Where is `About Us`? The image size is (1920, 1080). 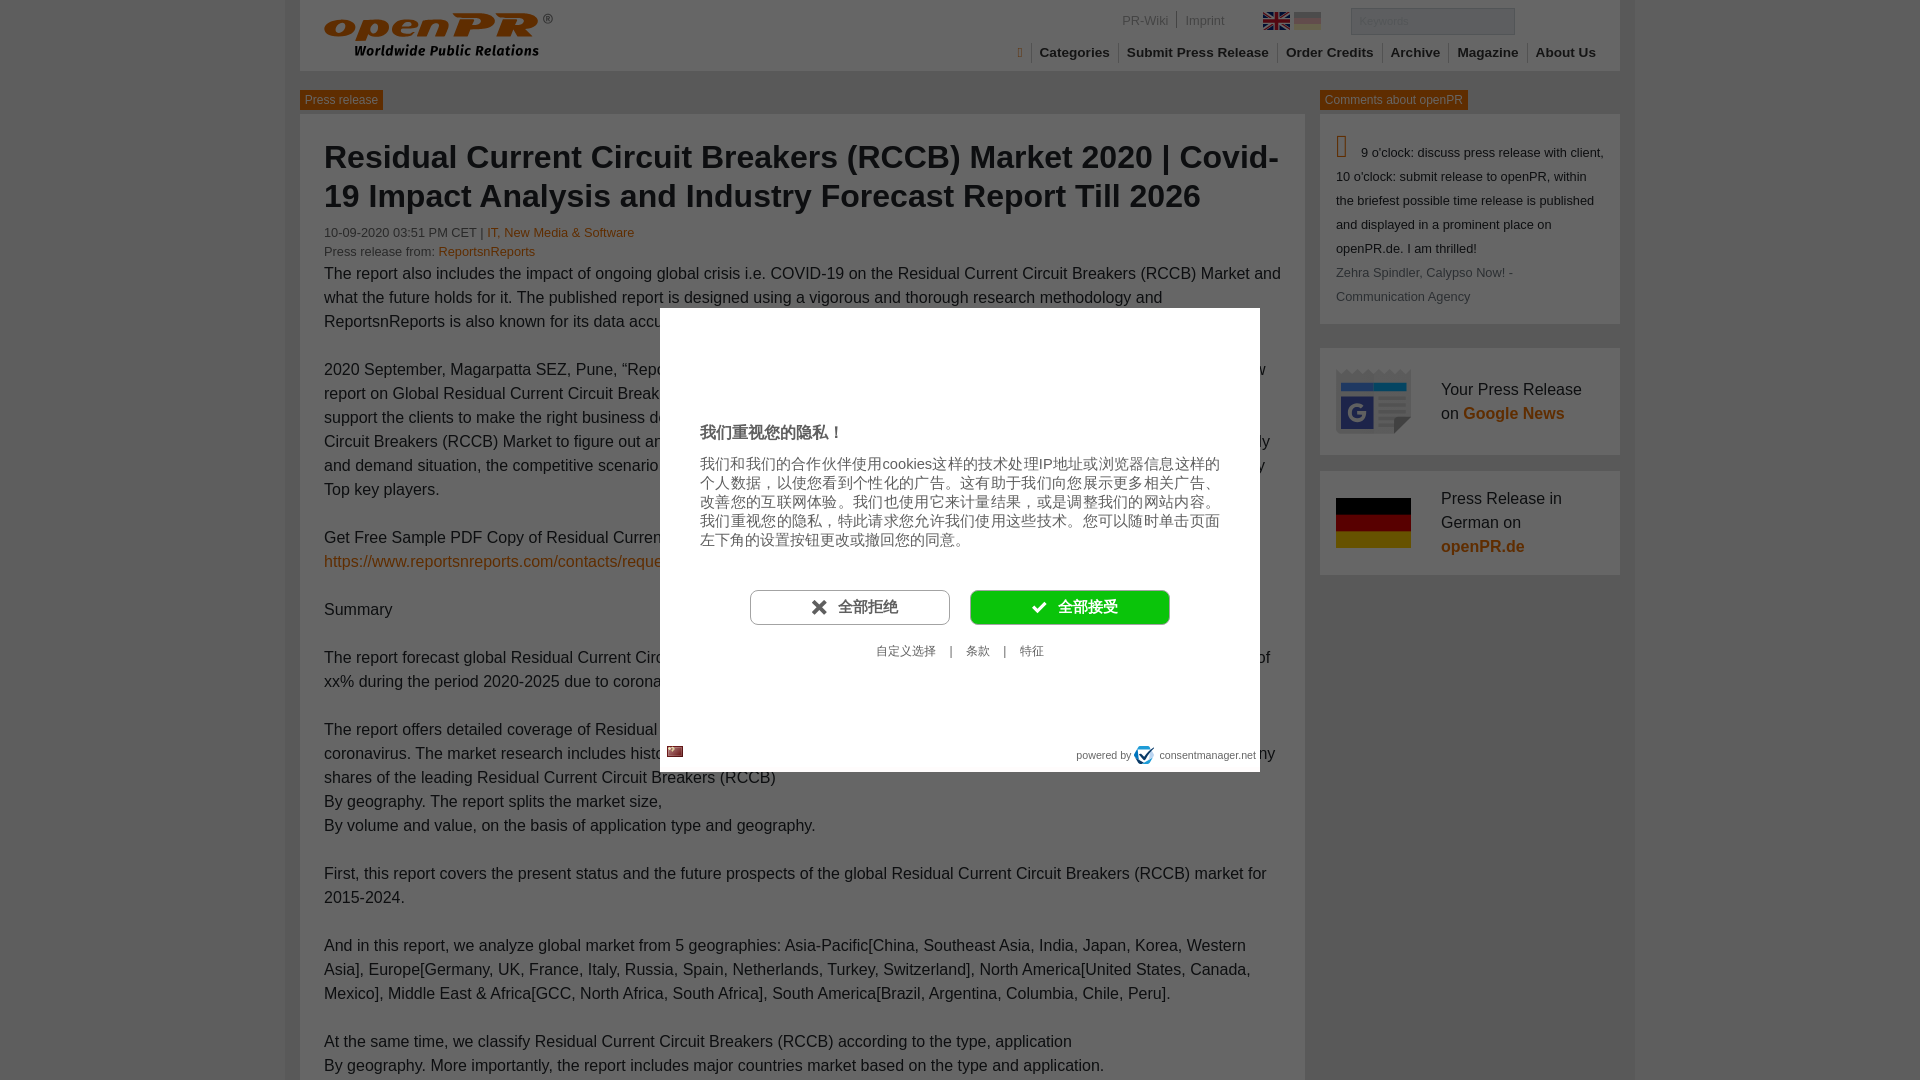 About Us is located at coordinates (1566, 52).